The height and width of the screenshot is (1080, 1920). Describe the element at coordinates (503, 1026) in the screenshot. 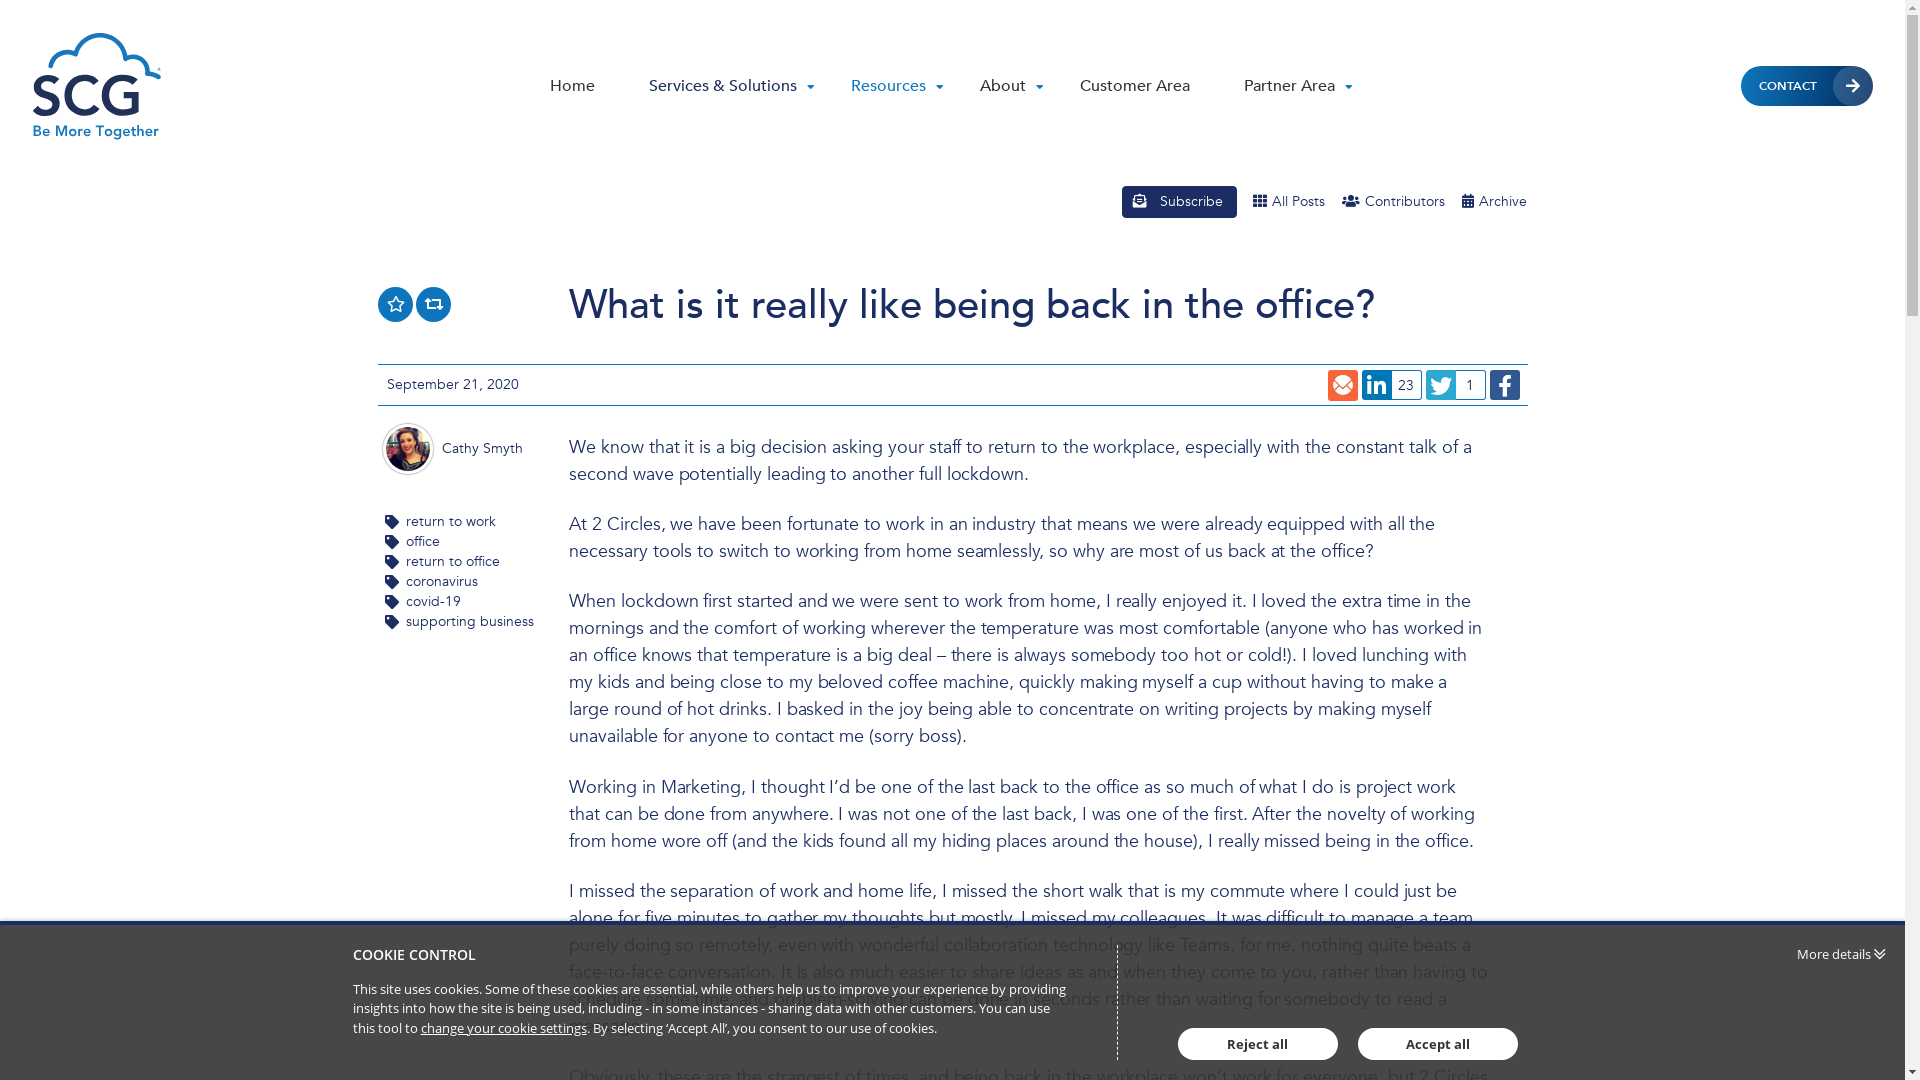

I see `change your cookie settings` at that location.